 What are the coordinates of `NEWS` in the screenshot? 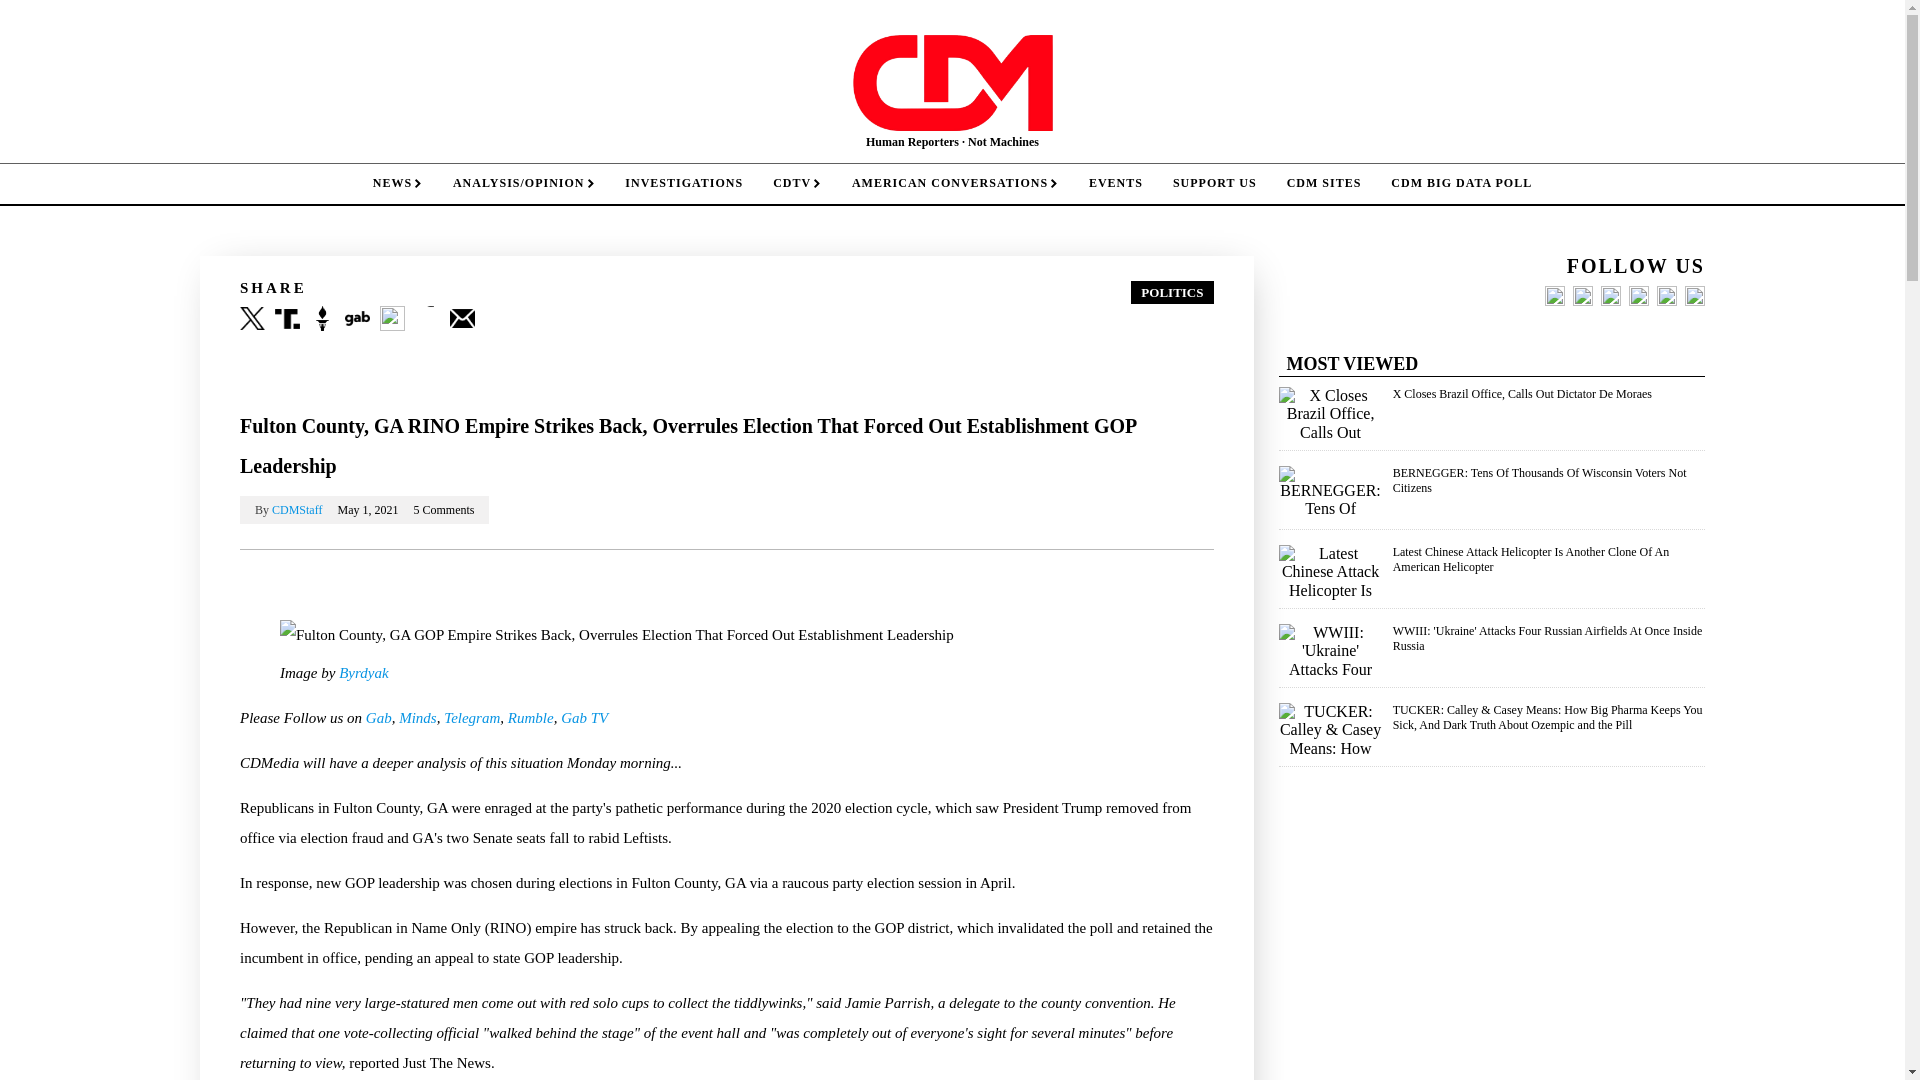 It's located at (397, 184).